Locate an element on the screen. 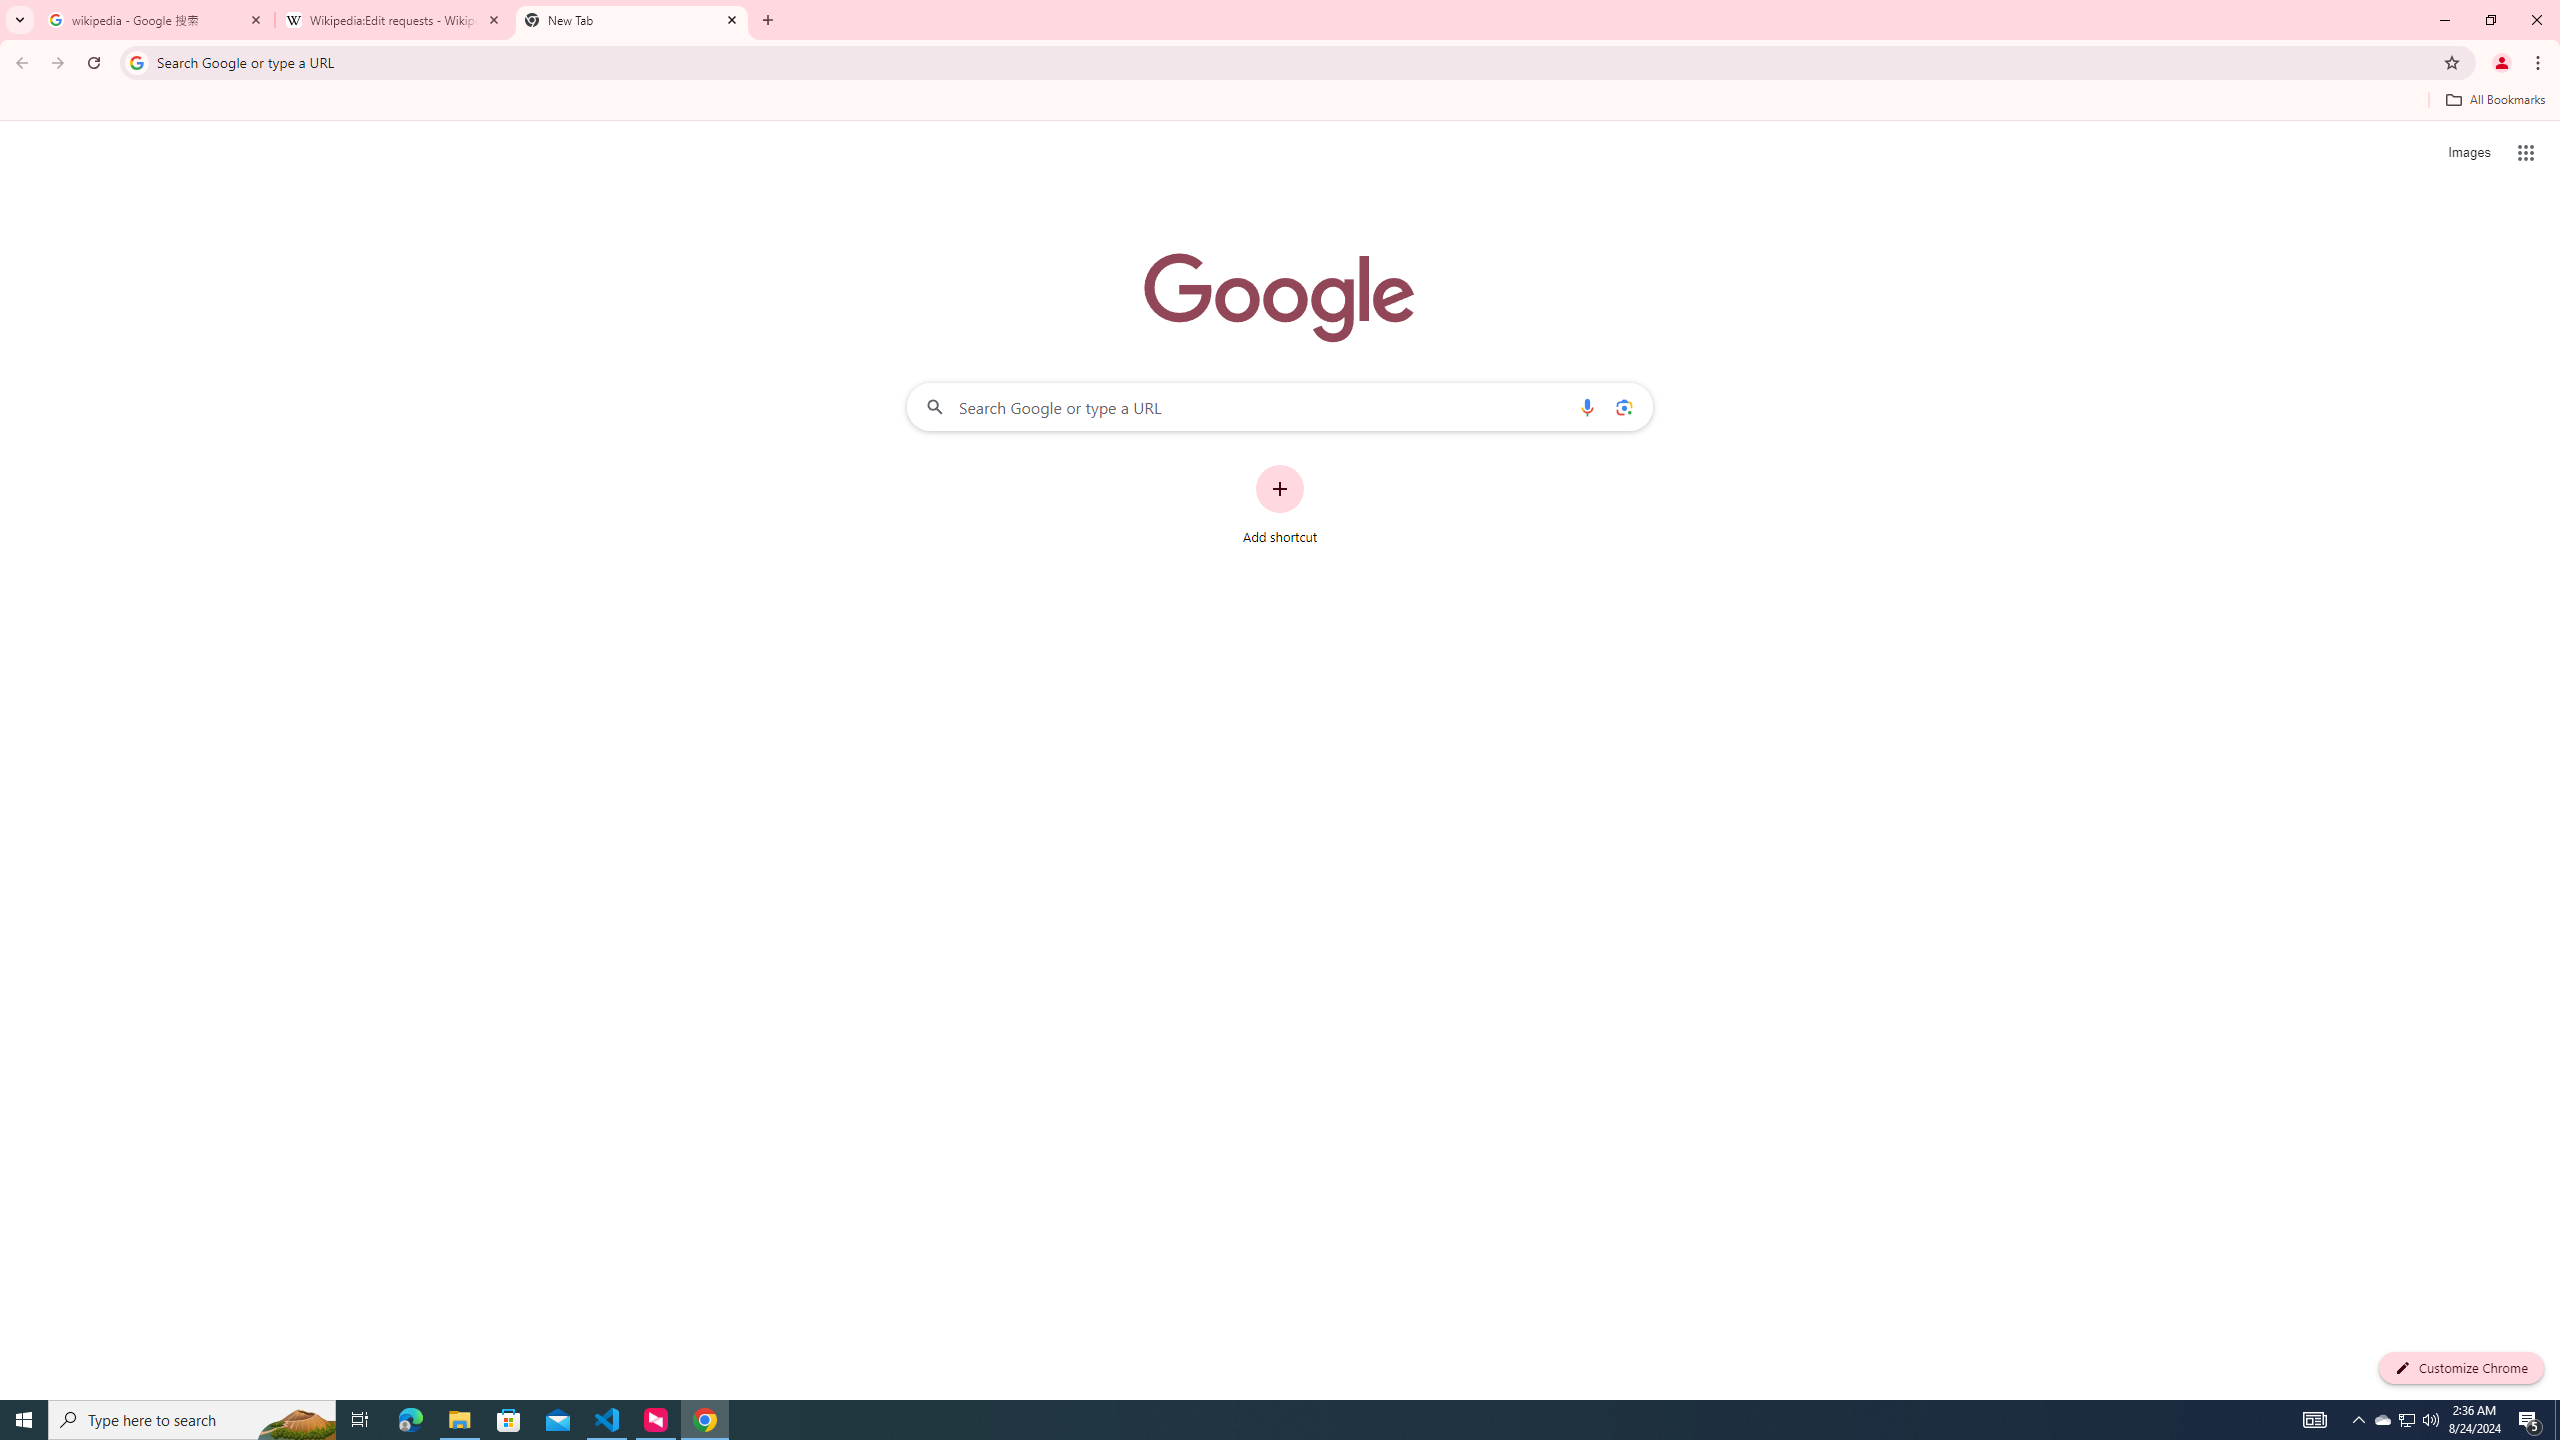  Add shortcut is located at coordinates (1280, 505).